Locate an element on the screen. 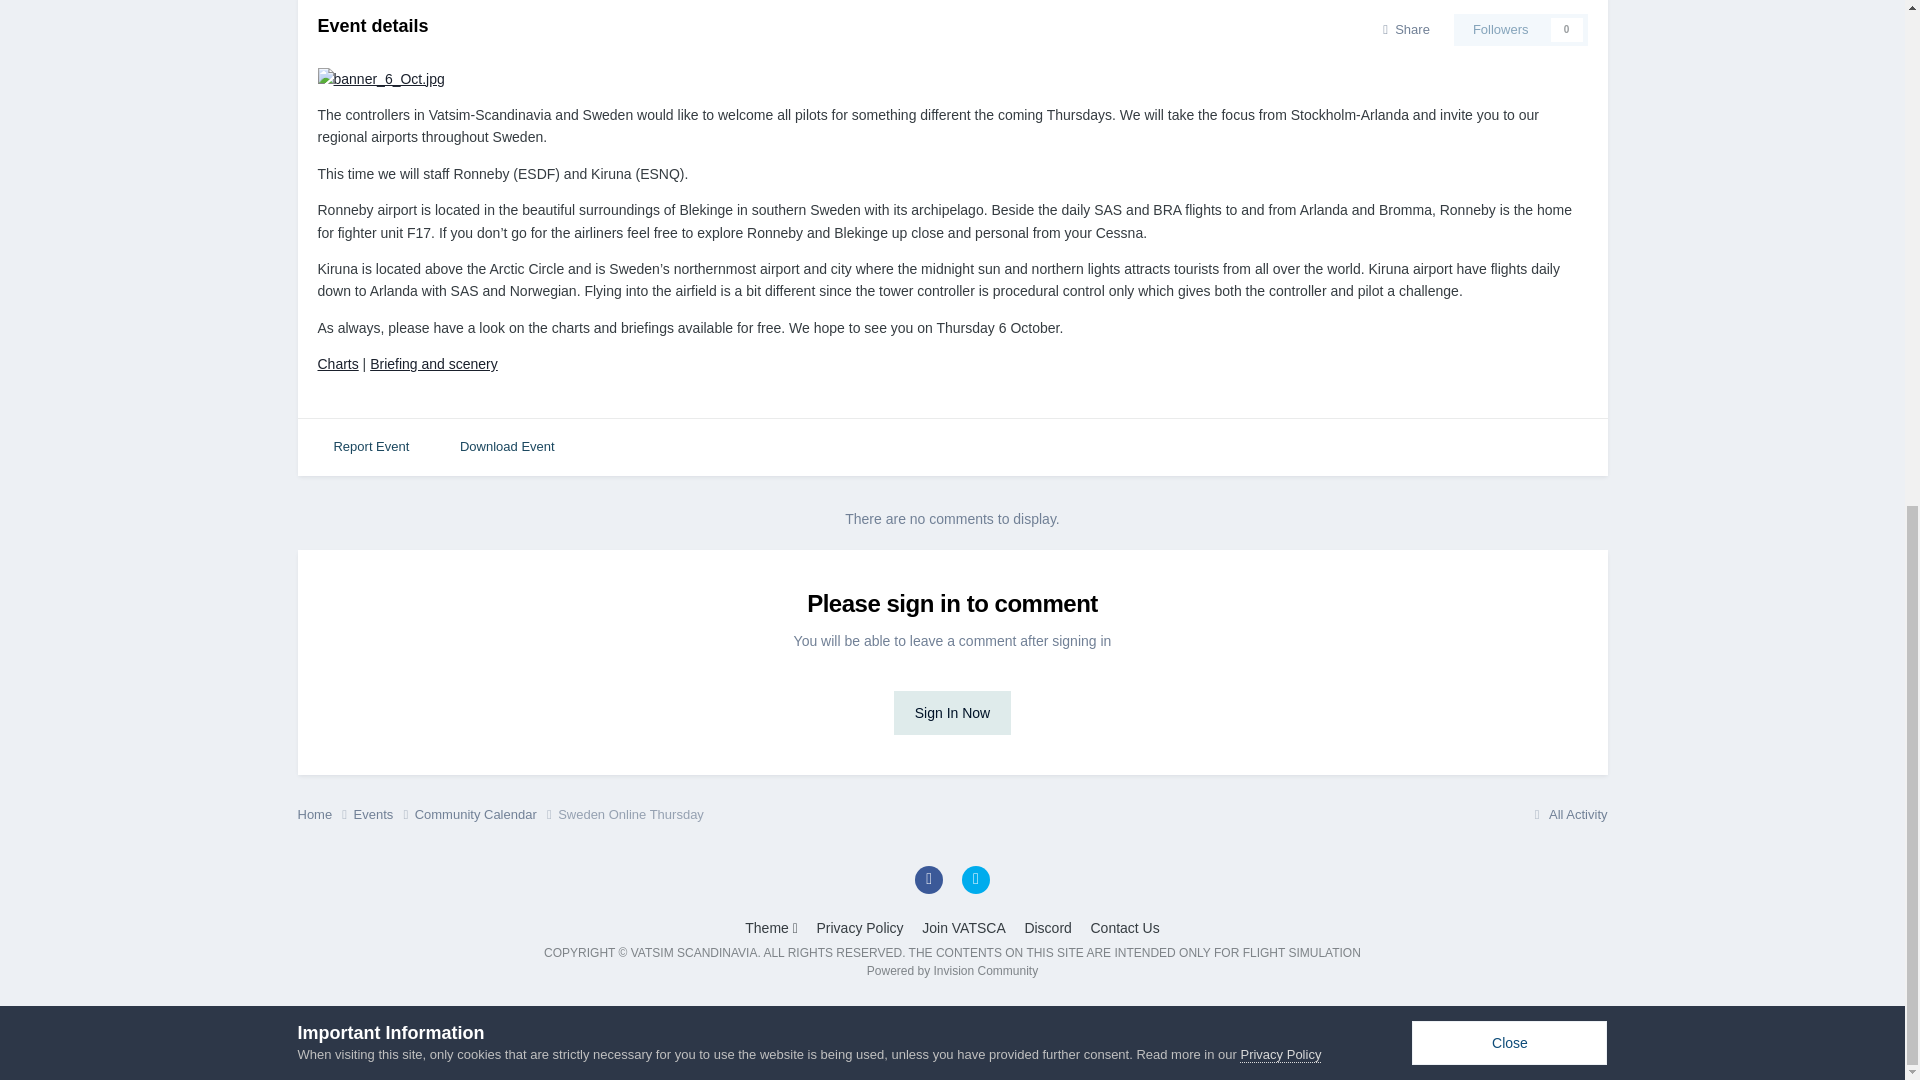 This screenshot has width=1920, height=1080. Download this event as an iCal file is located at coordinates (506, 447).